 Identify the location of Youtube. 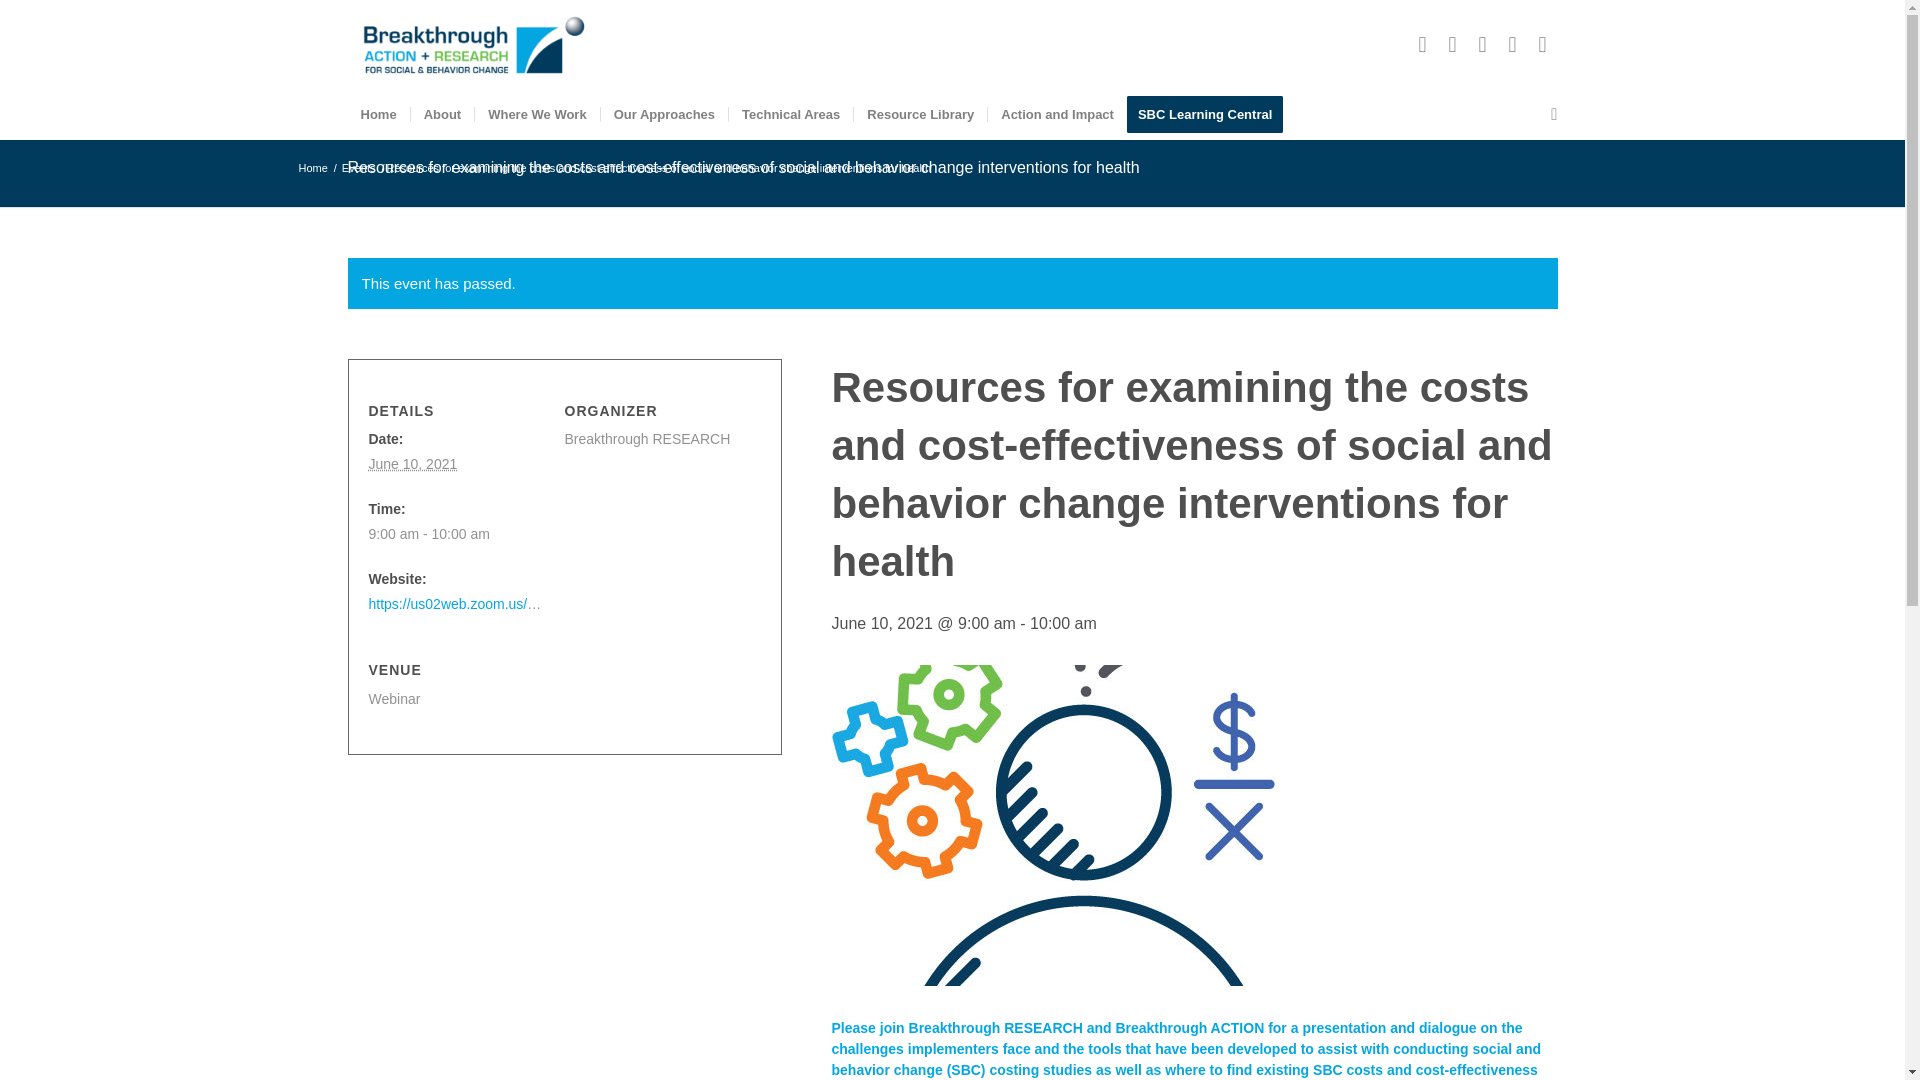
(1512, 45).